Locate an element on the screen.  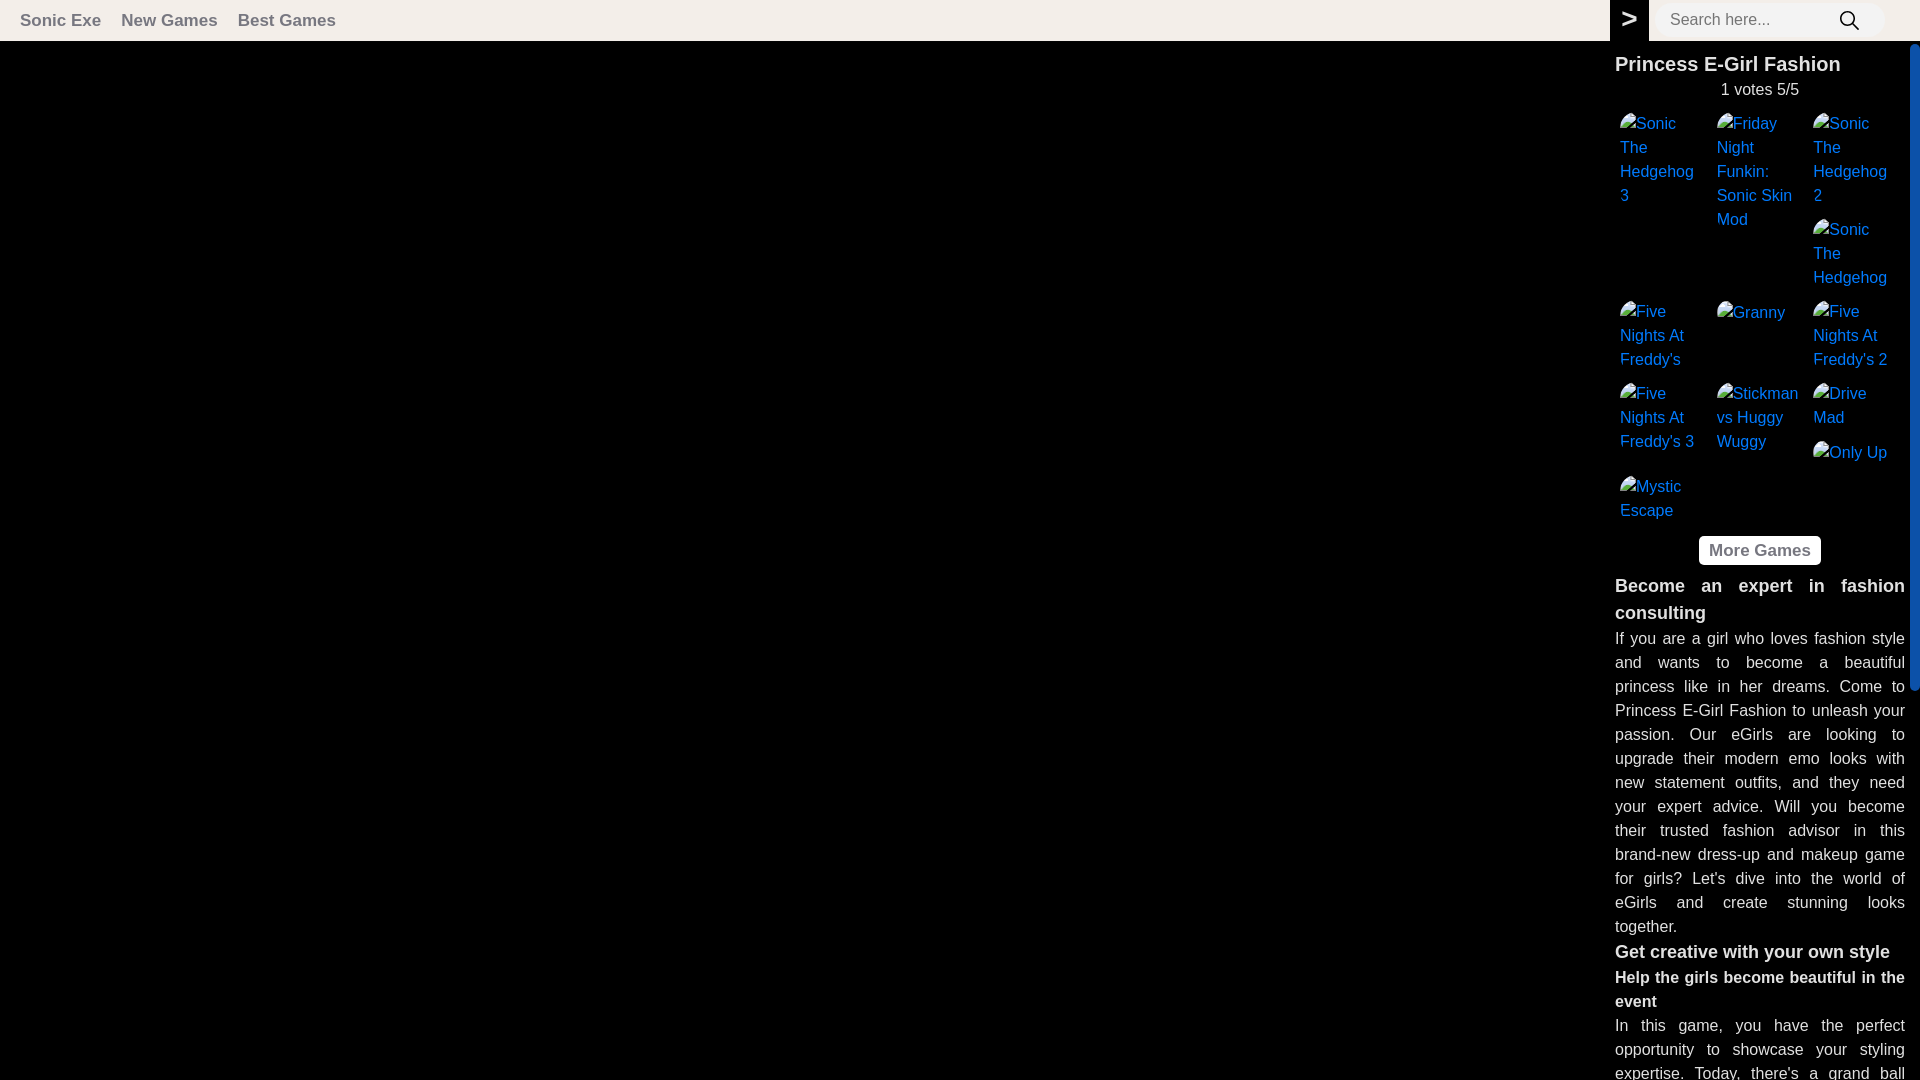
Best Games is located at coordinates (286, 20).